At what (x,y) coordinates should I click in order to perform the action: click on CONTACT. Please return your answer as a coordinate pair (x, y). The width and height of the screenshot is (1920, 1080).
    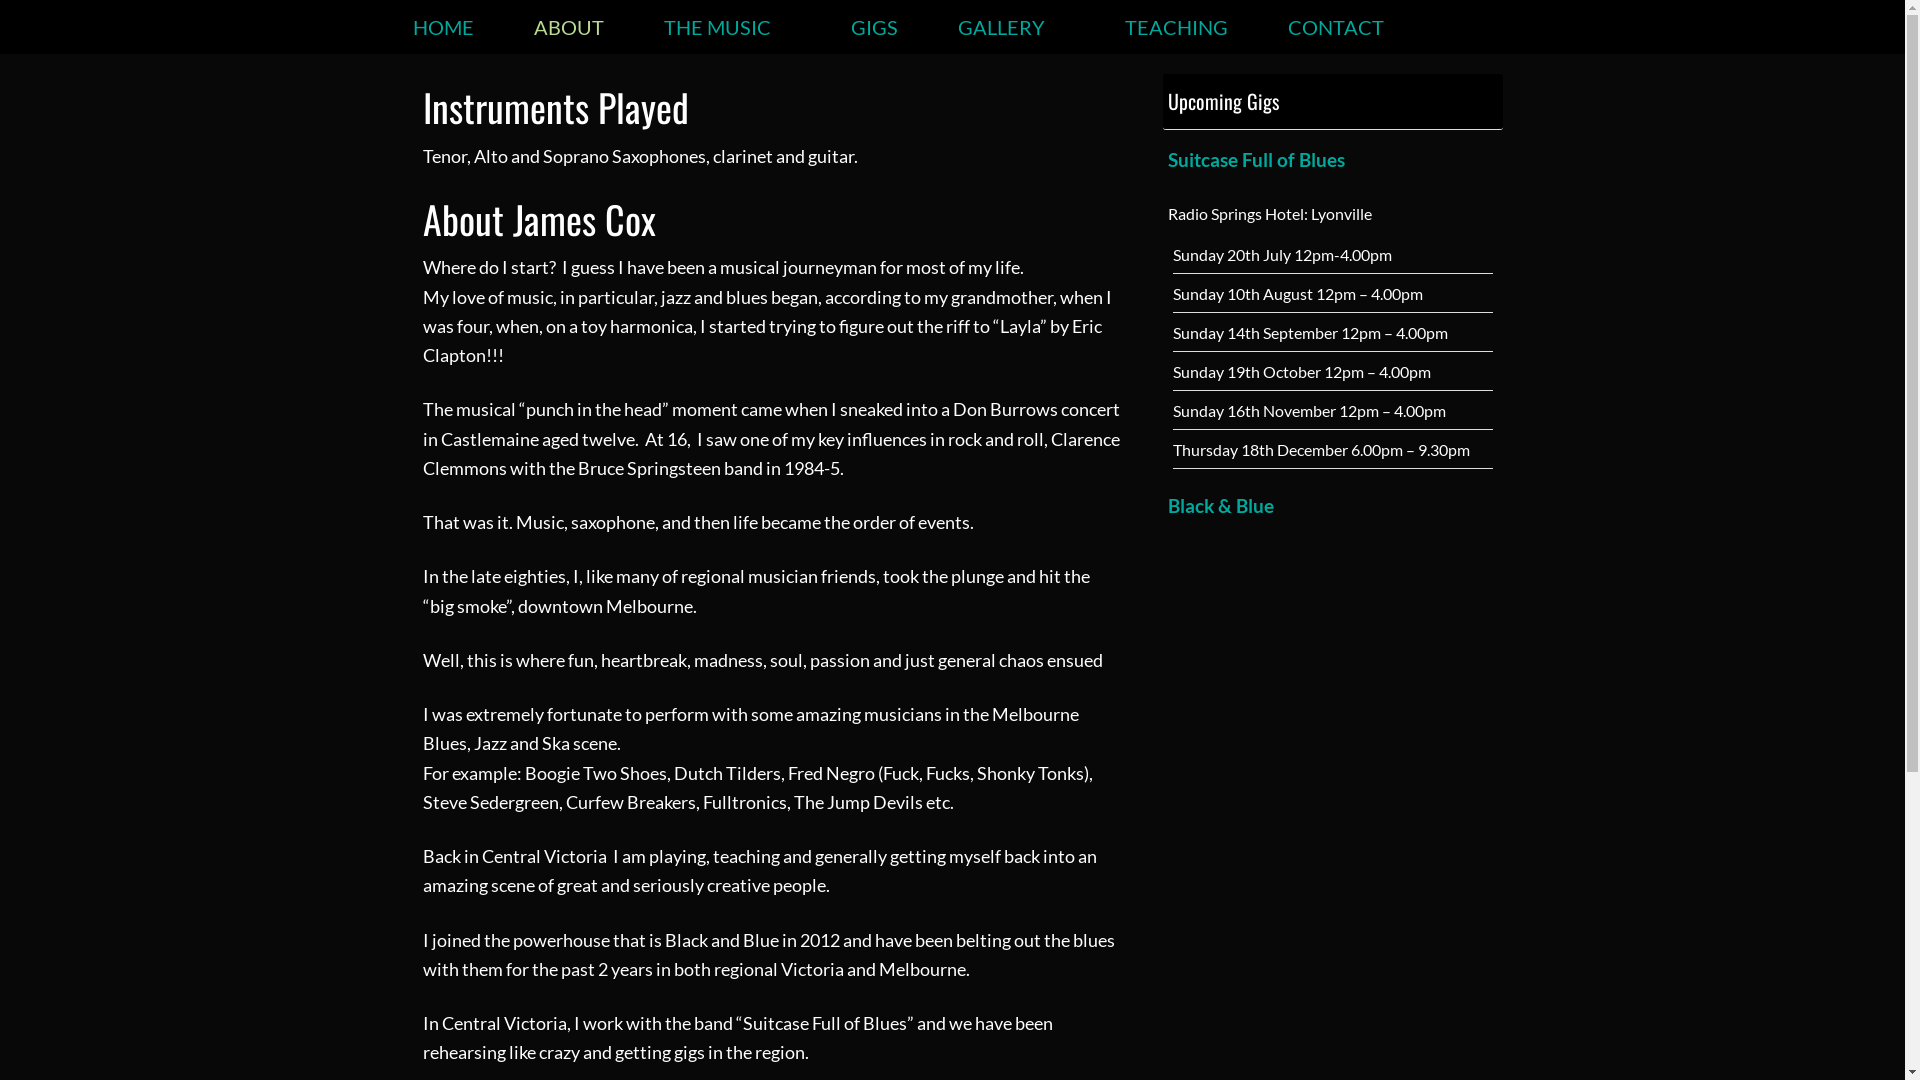
    Looking at the image, I should click on (1336, 27).